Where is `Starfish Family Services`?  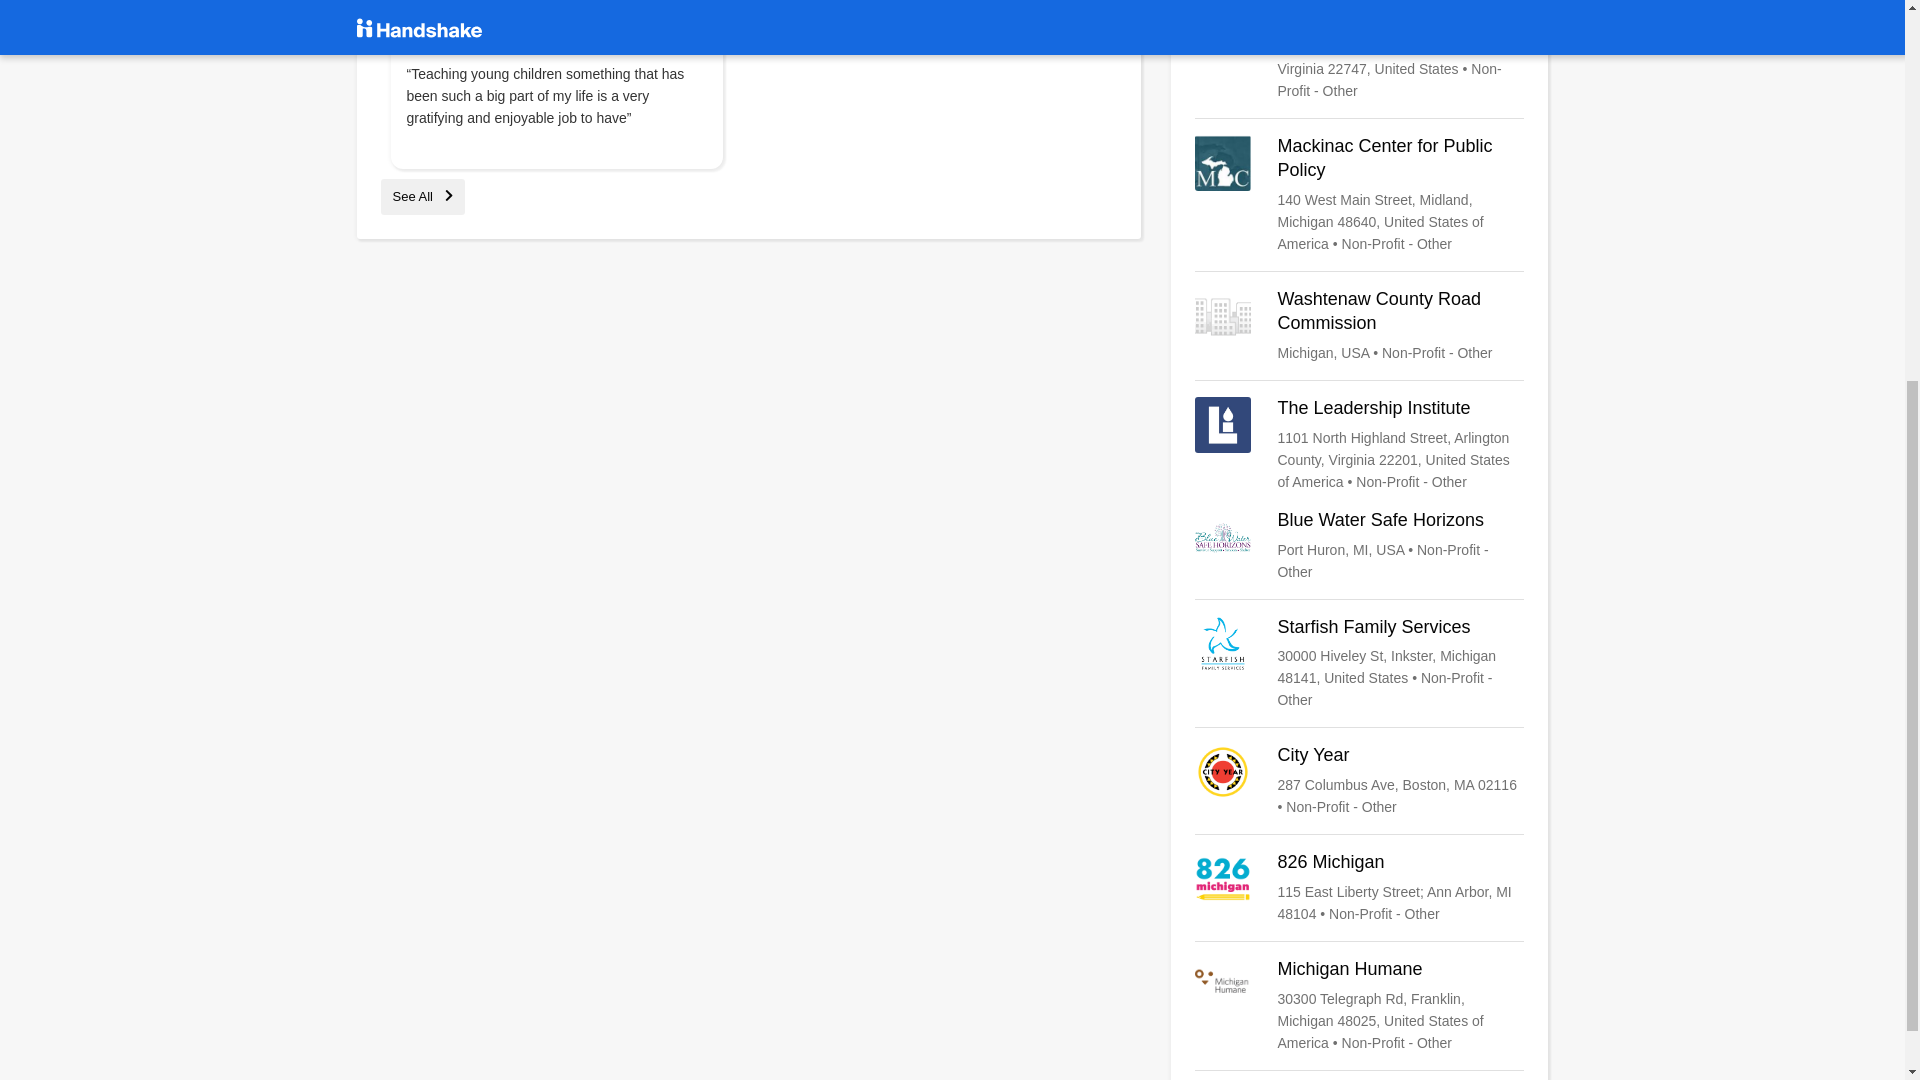 Starfish Family Services is located at coordinates (1359, 663).